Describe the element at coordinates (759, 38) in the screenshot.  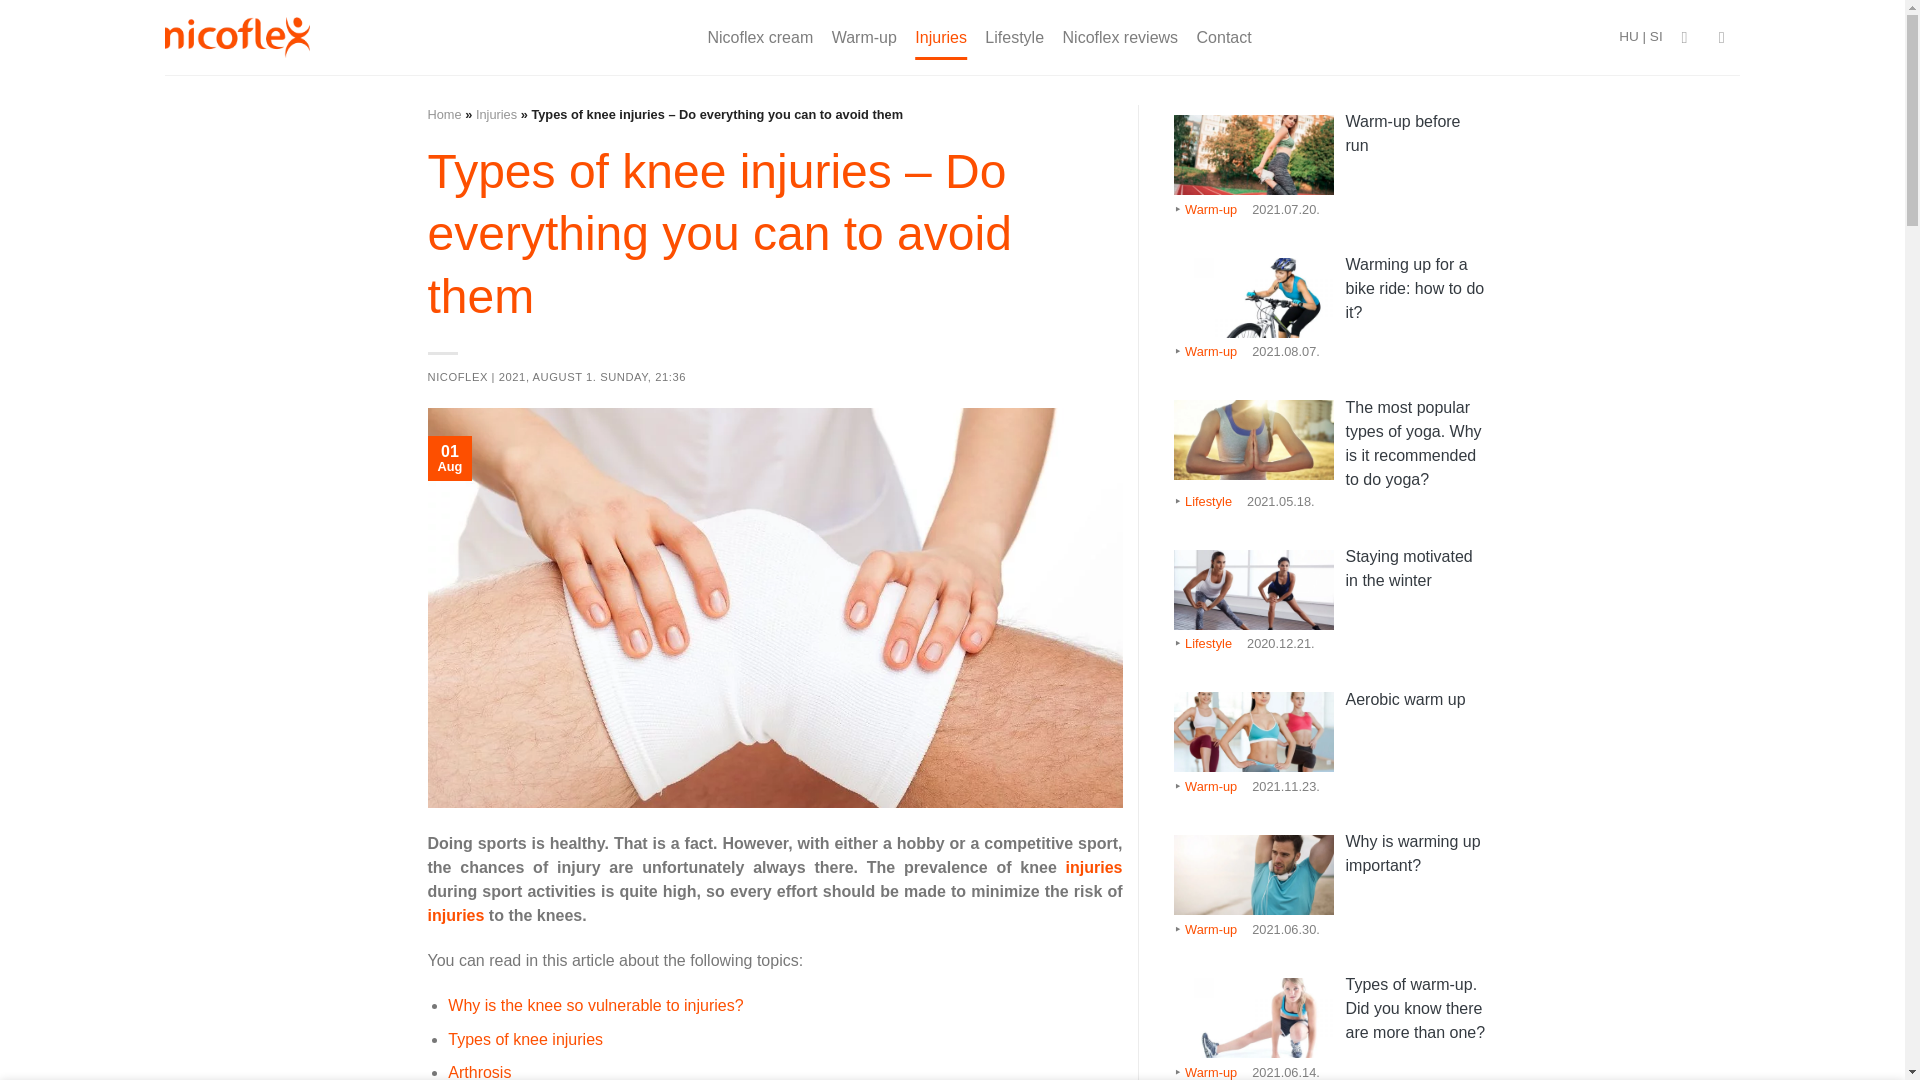
I see `Nicoflex cream` at that location.